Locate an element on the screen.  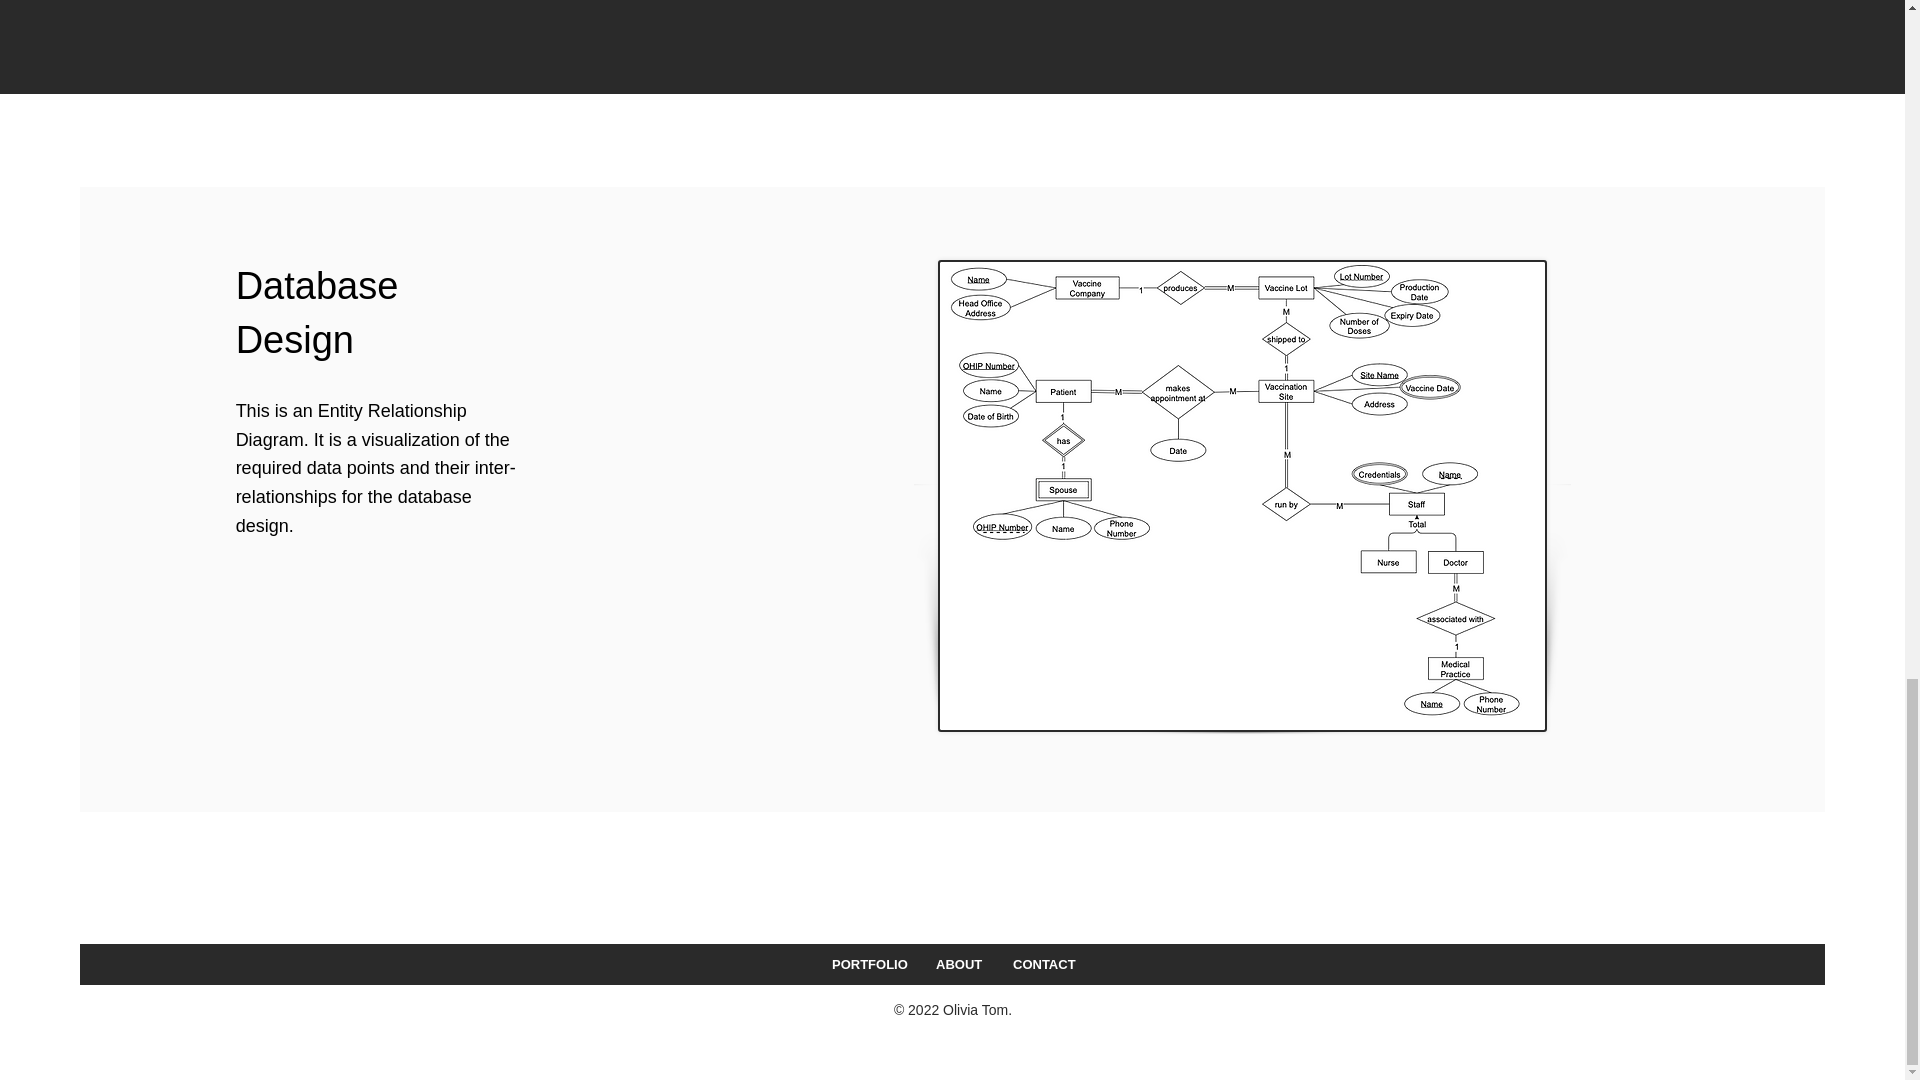
CONTACT is located at coordinates (1042, 964).